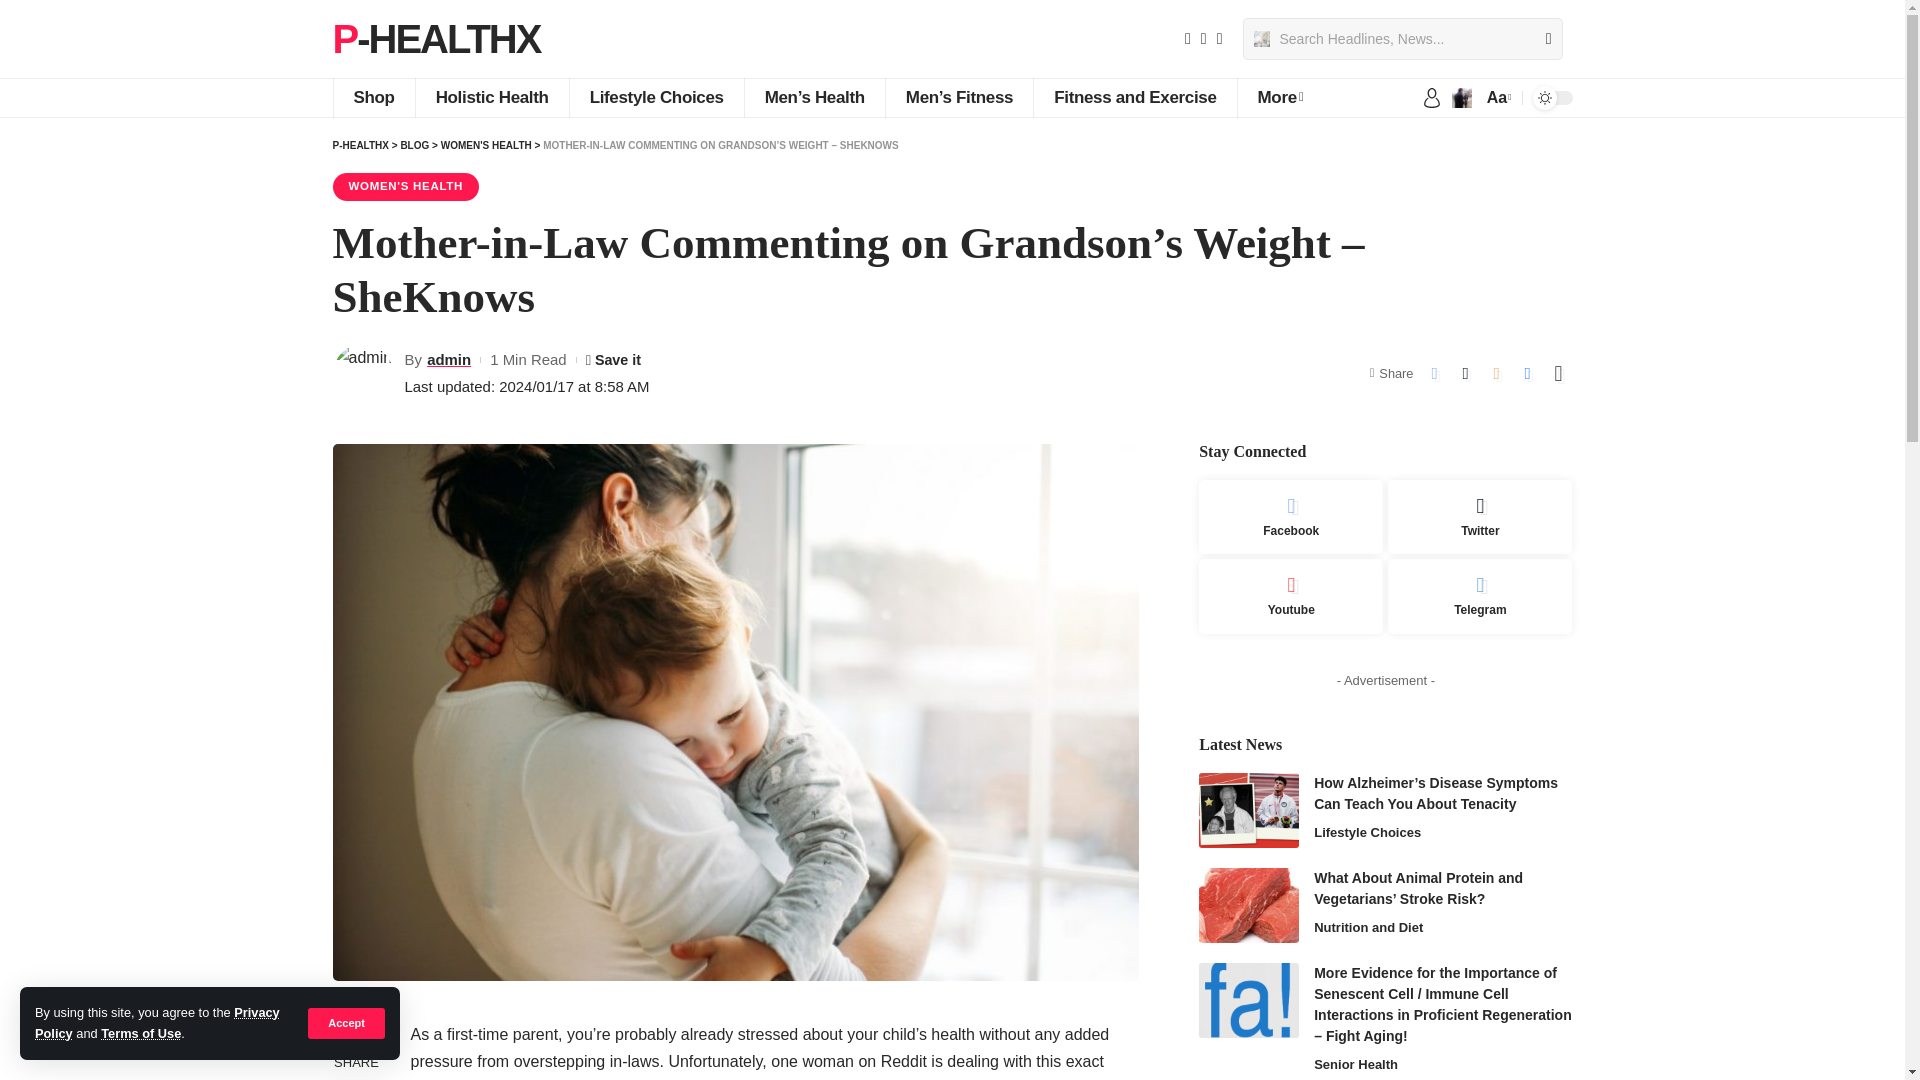 This screenshot has width=1920, height=1080. What do you see at coordinates (491, 97) in the screenshot?
I see `Holistic Health` at bounding box center [491, 97].